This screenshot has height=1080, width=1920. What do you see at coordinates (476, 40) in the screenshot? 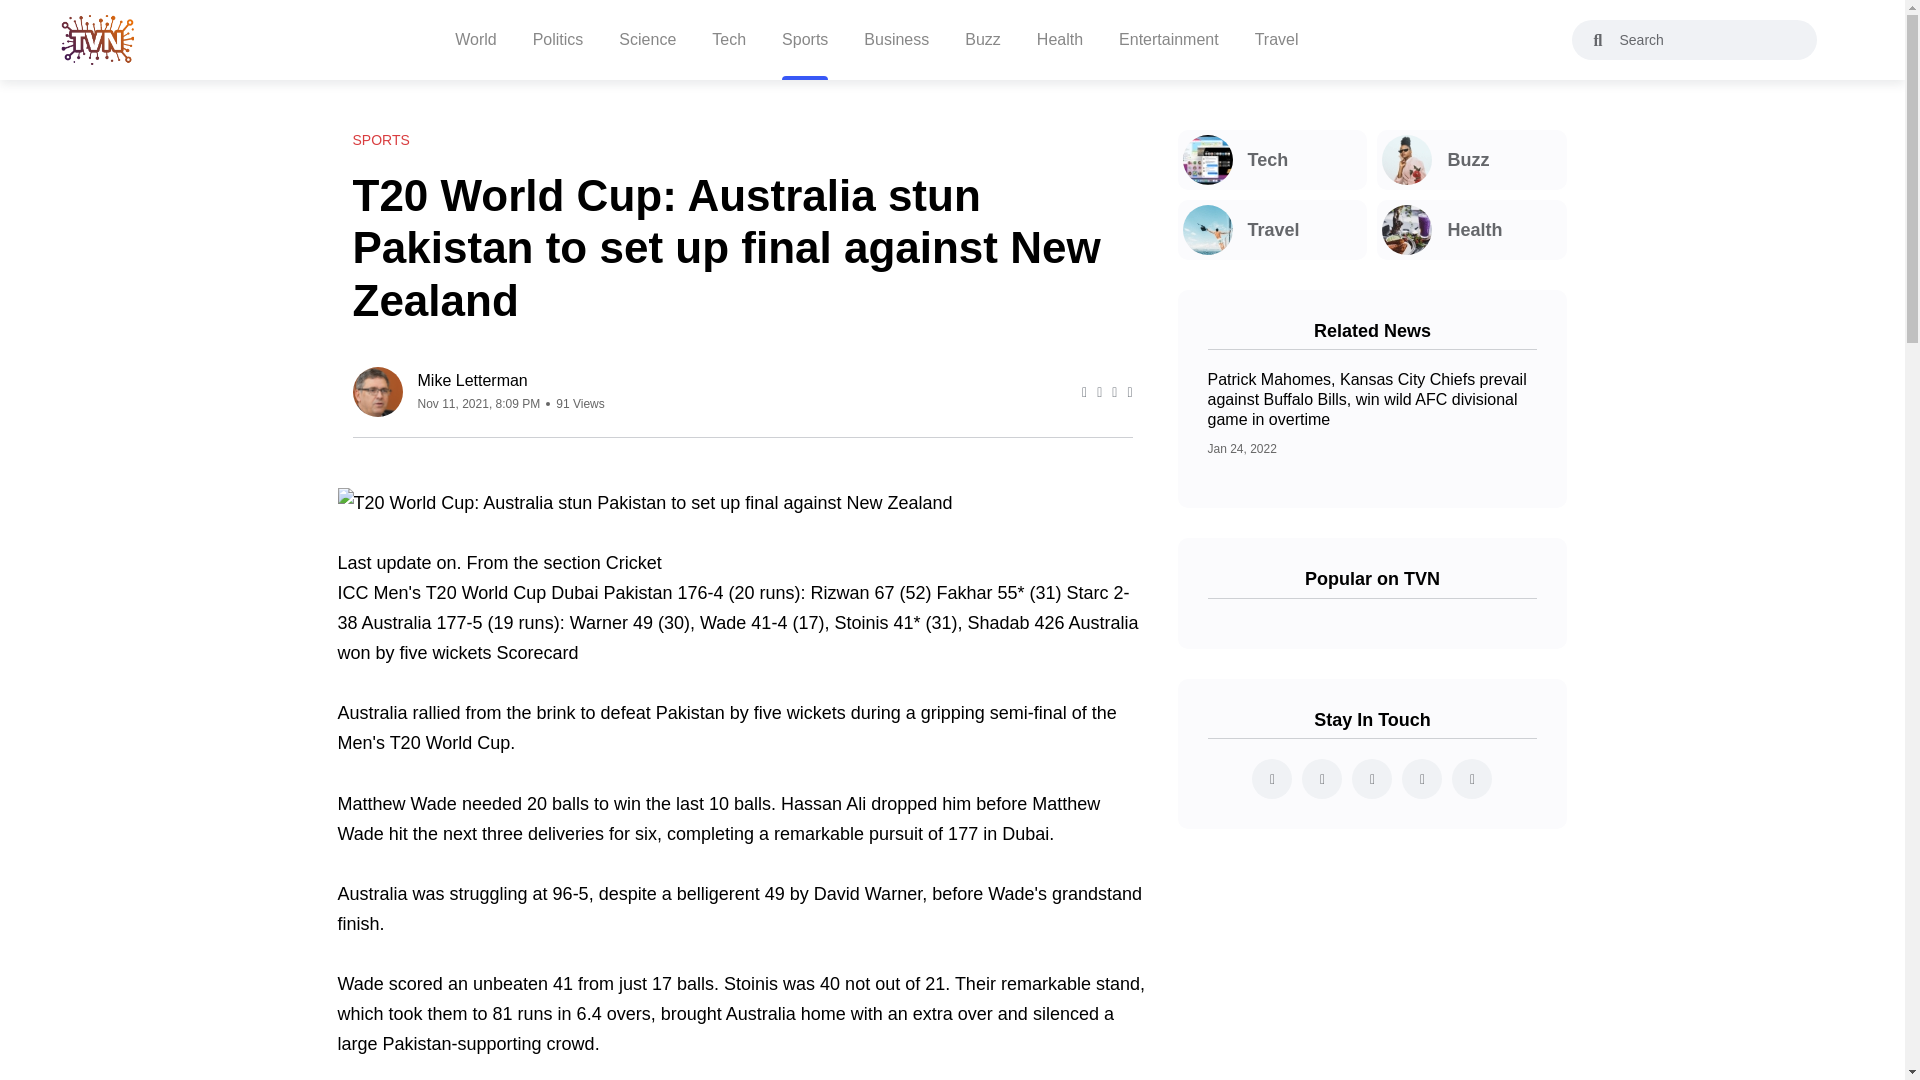
I see `World` at bounding box center [476, 40].